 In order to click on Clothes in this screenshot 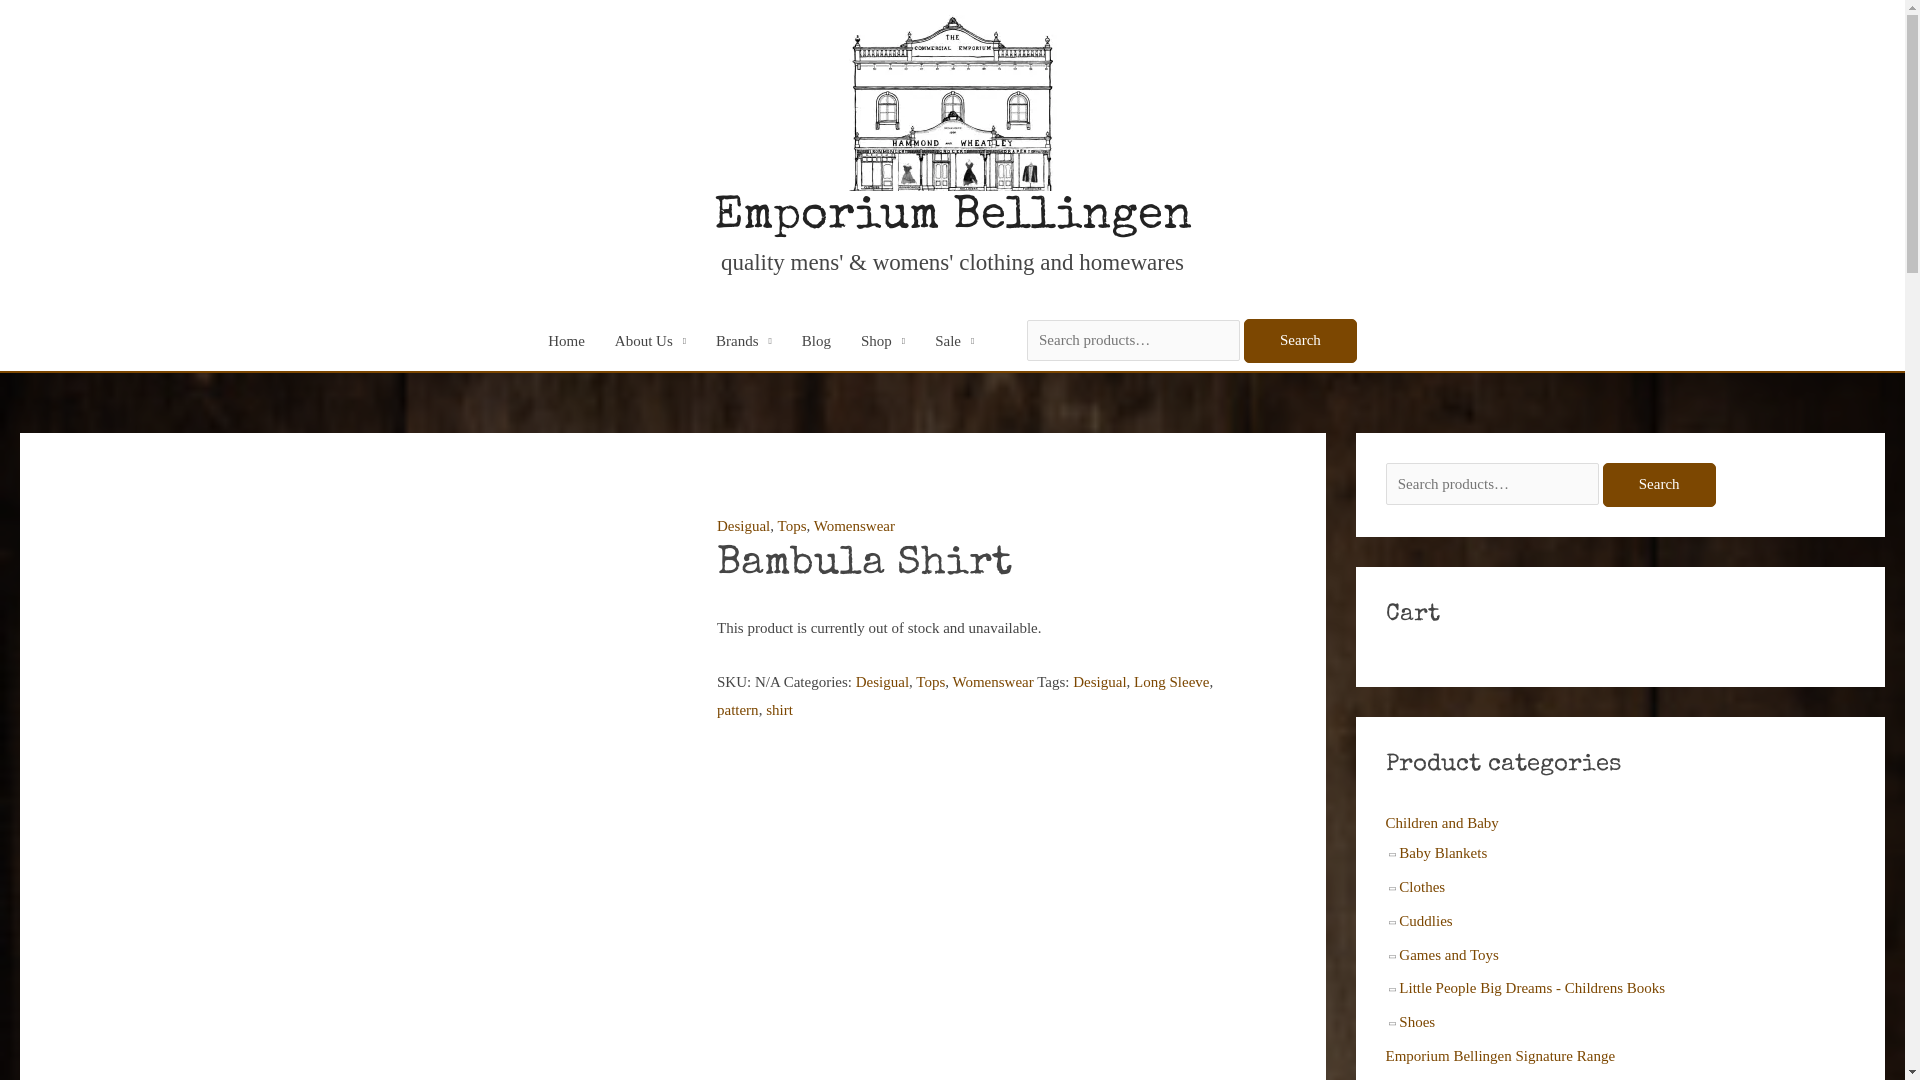, I will do `click(1422, 887)`.